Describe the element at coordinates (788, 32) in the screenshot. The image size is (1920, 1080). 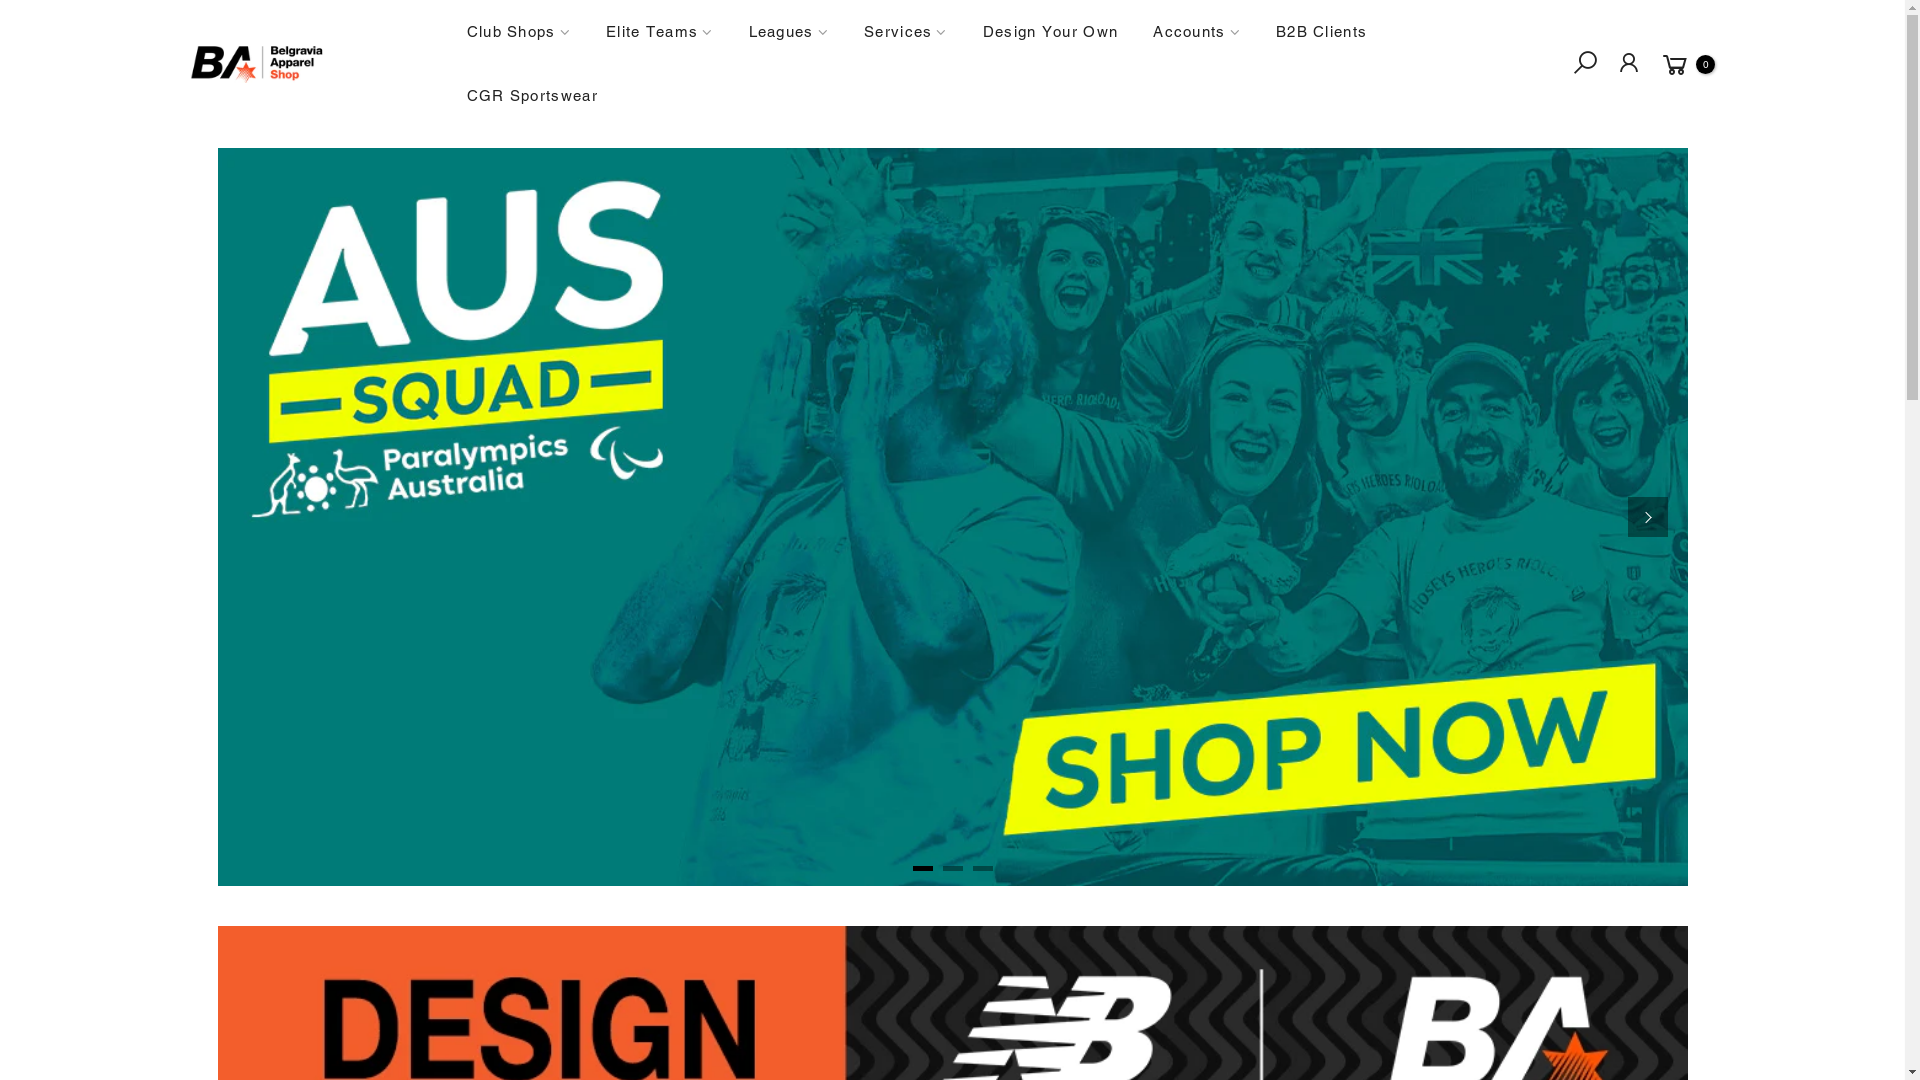
I see `Leagues` at that location.